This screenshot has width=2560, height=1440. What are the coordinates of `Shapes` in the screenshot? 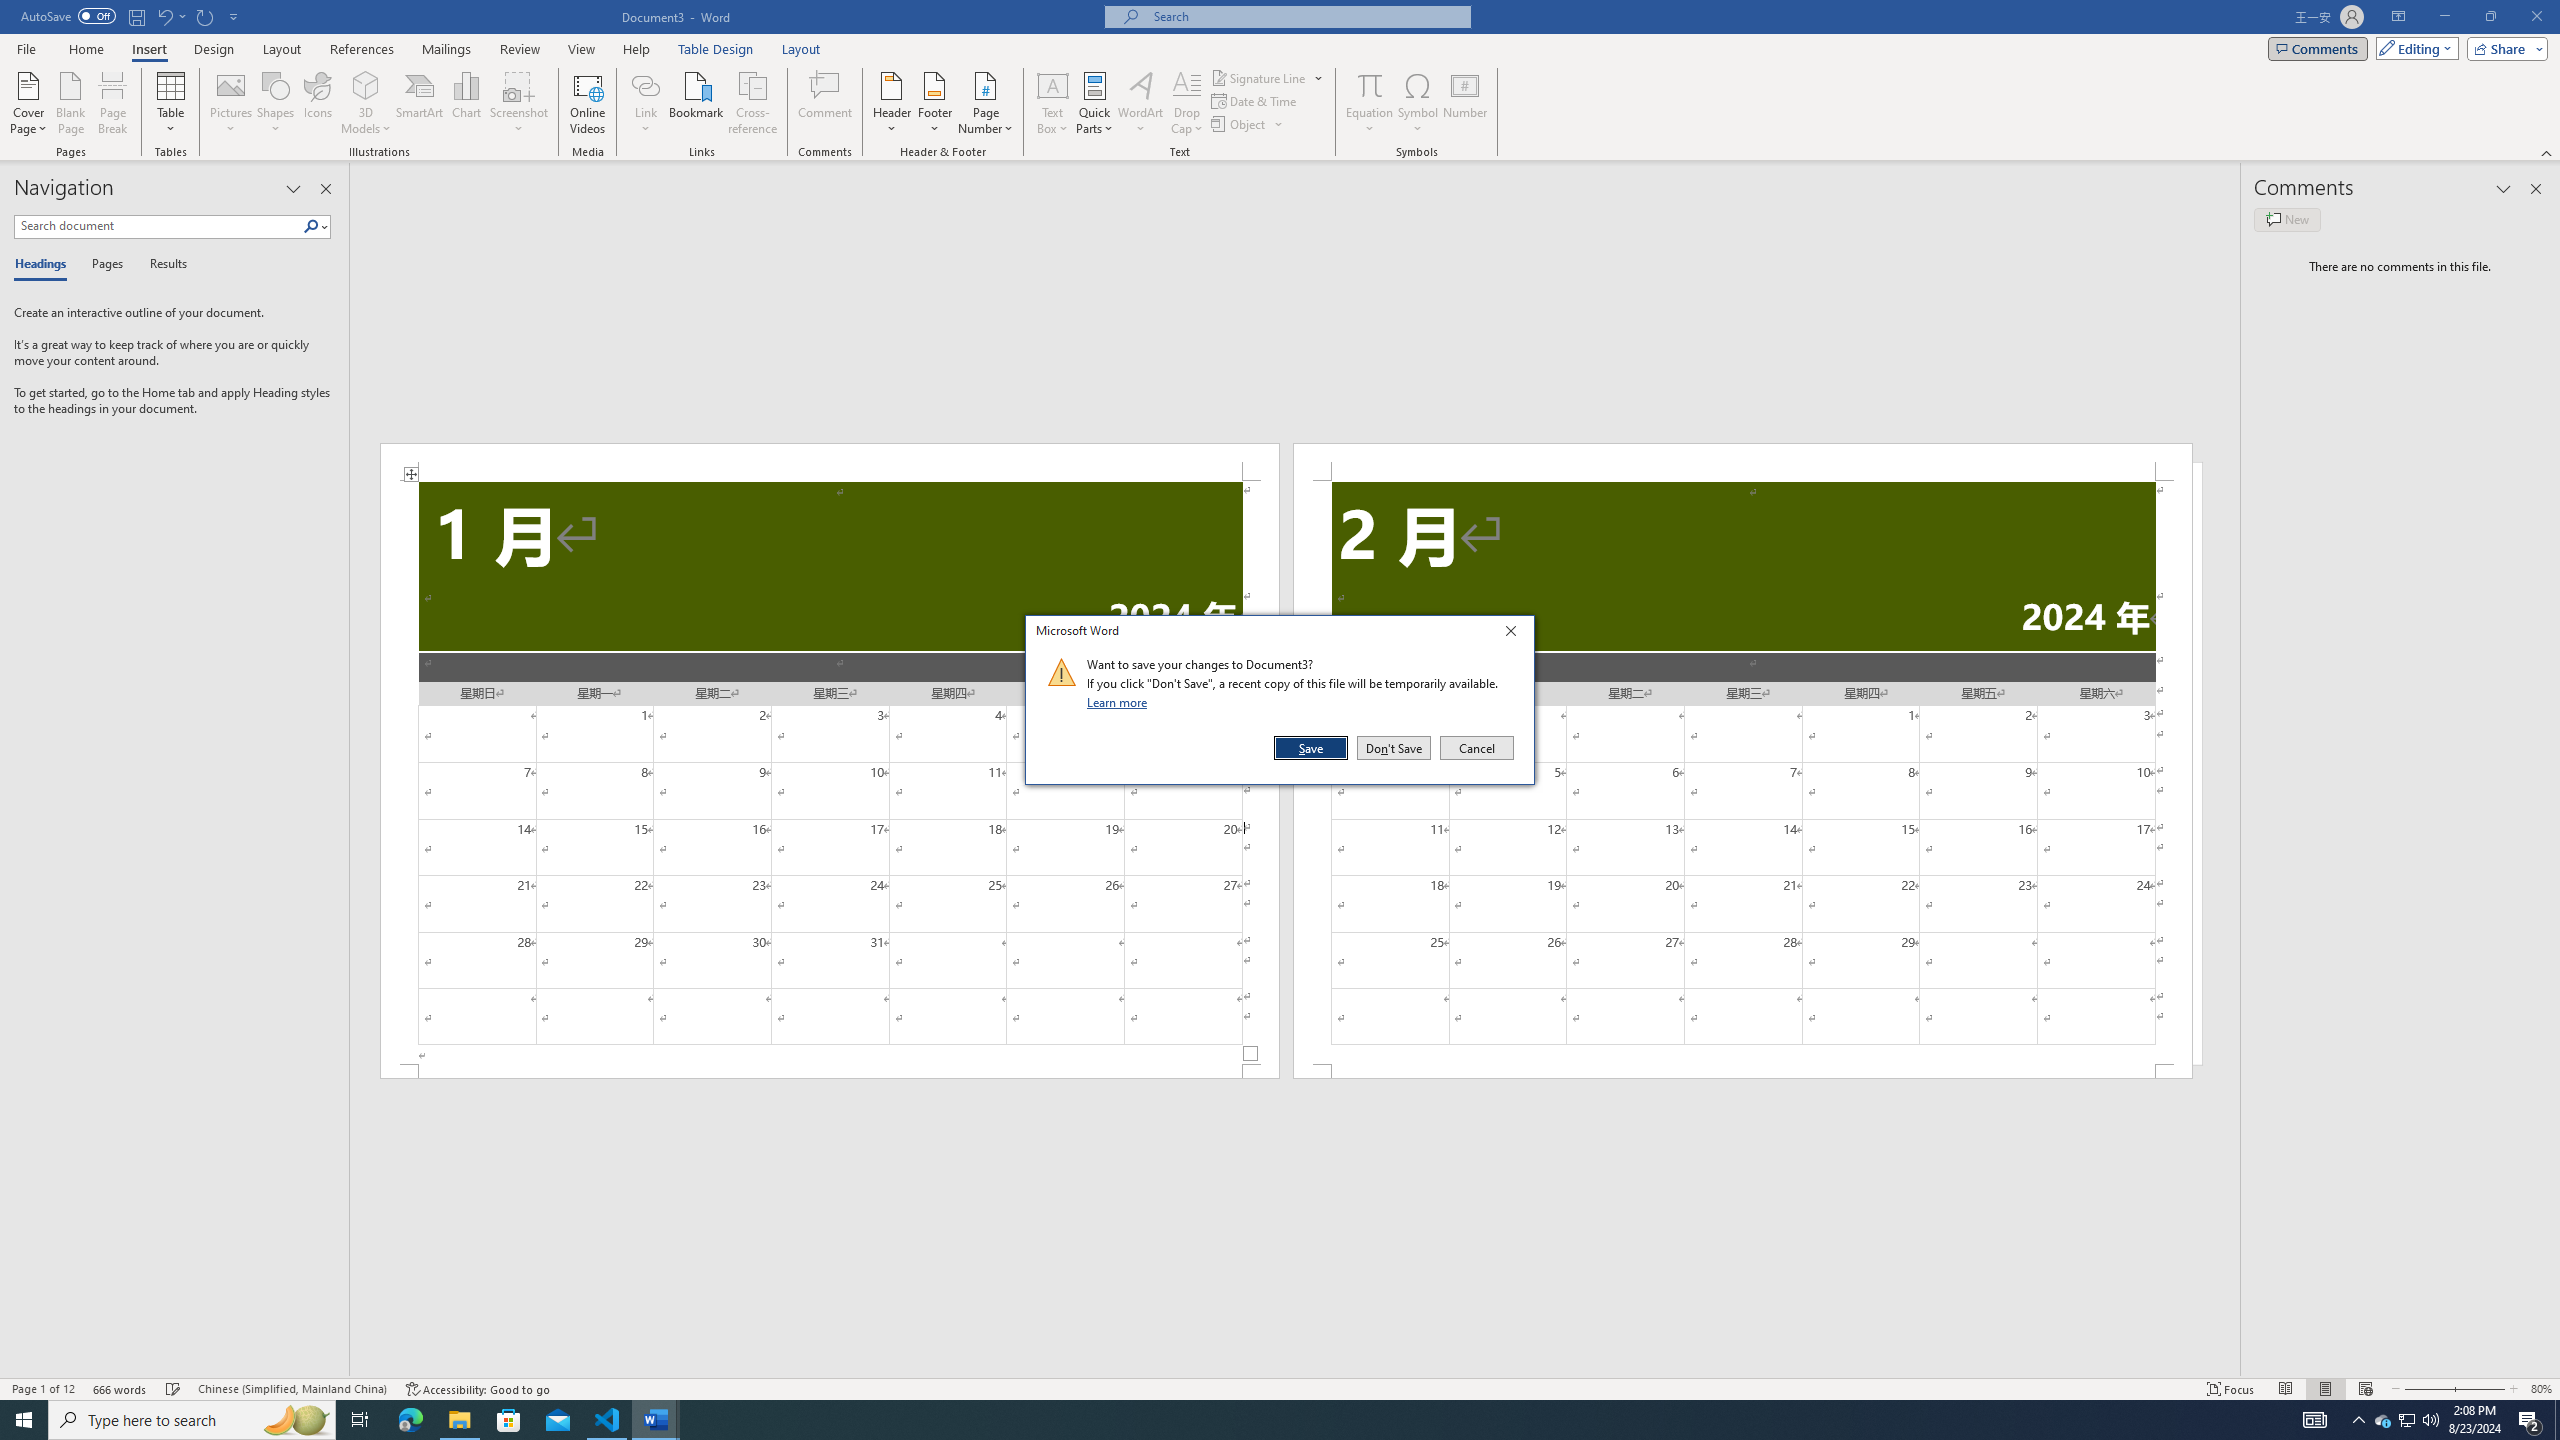 It's located at (276, 103).